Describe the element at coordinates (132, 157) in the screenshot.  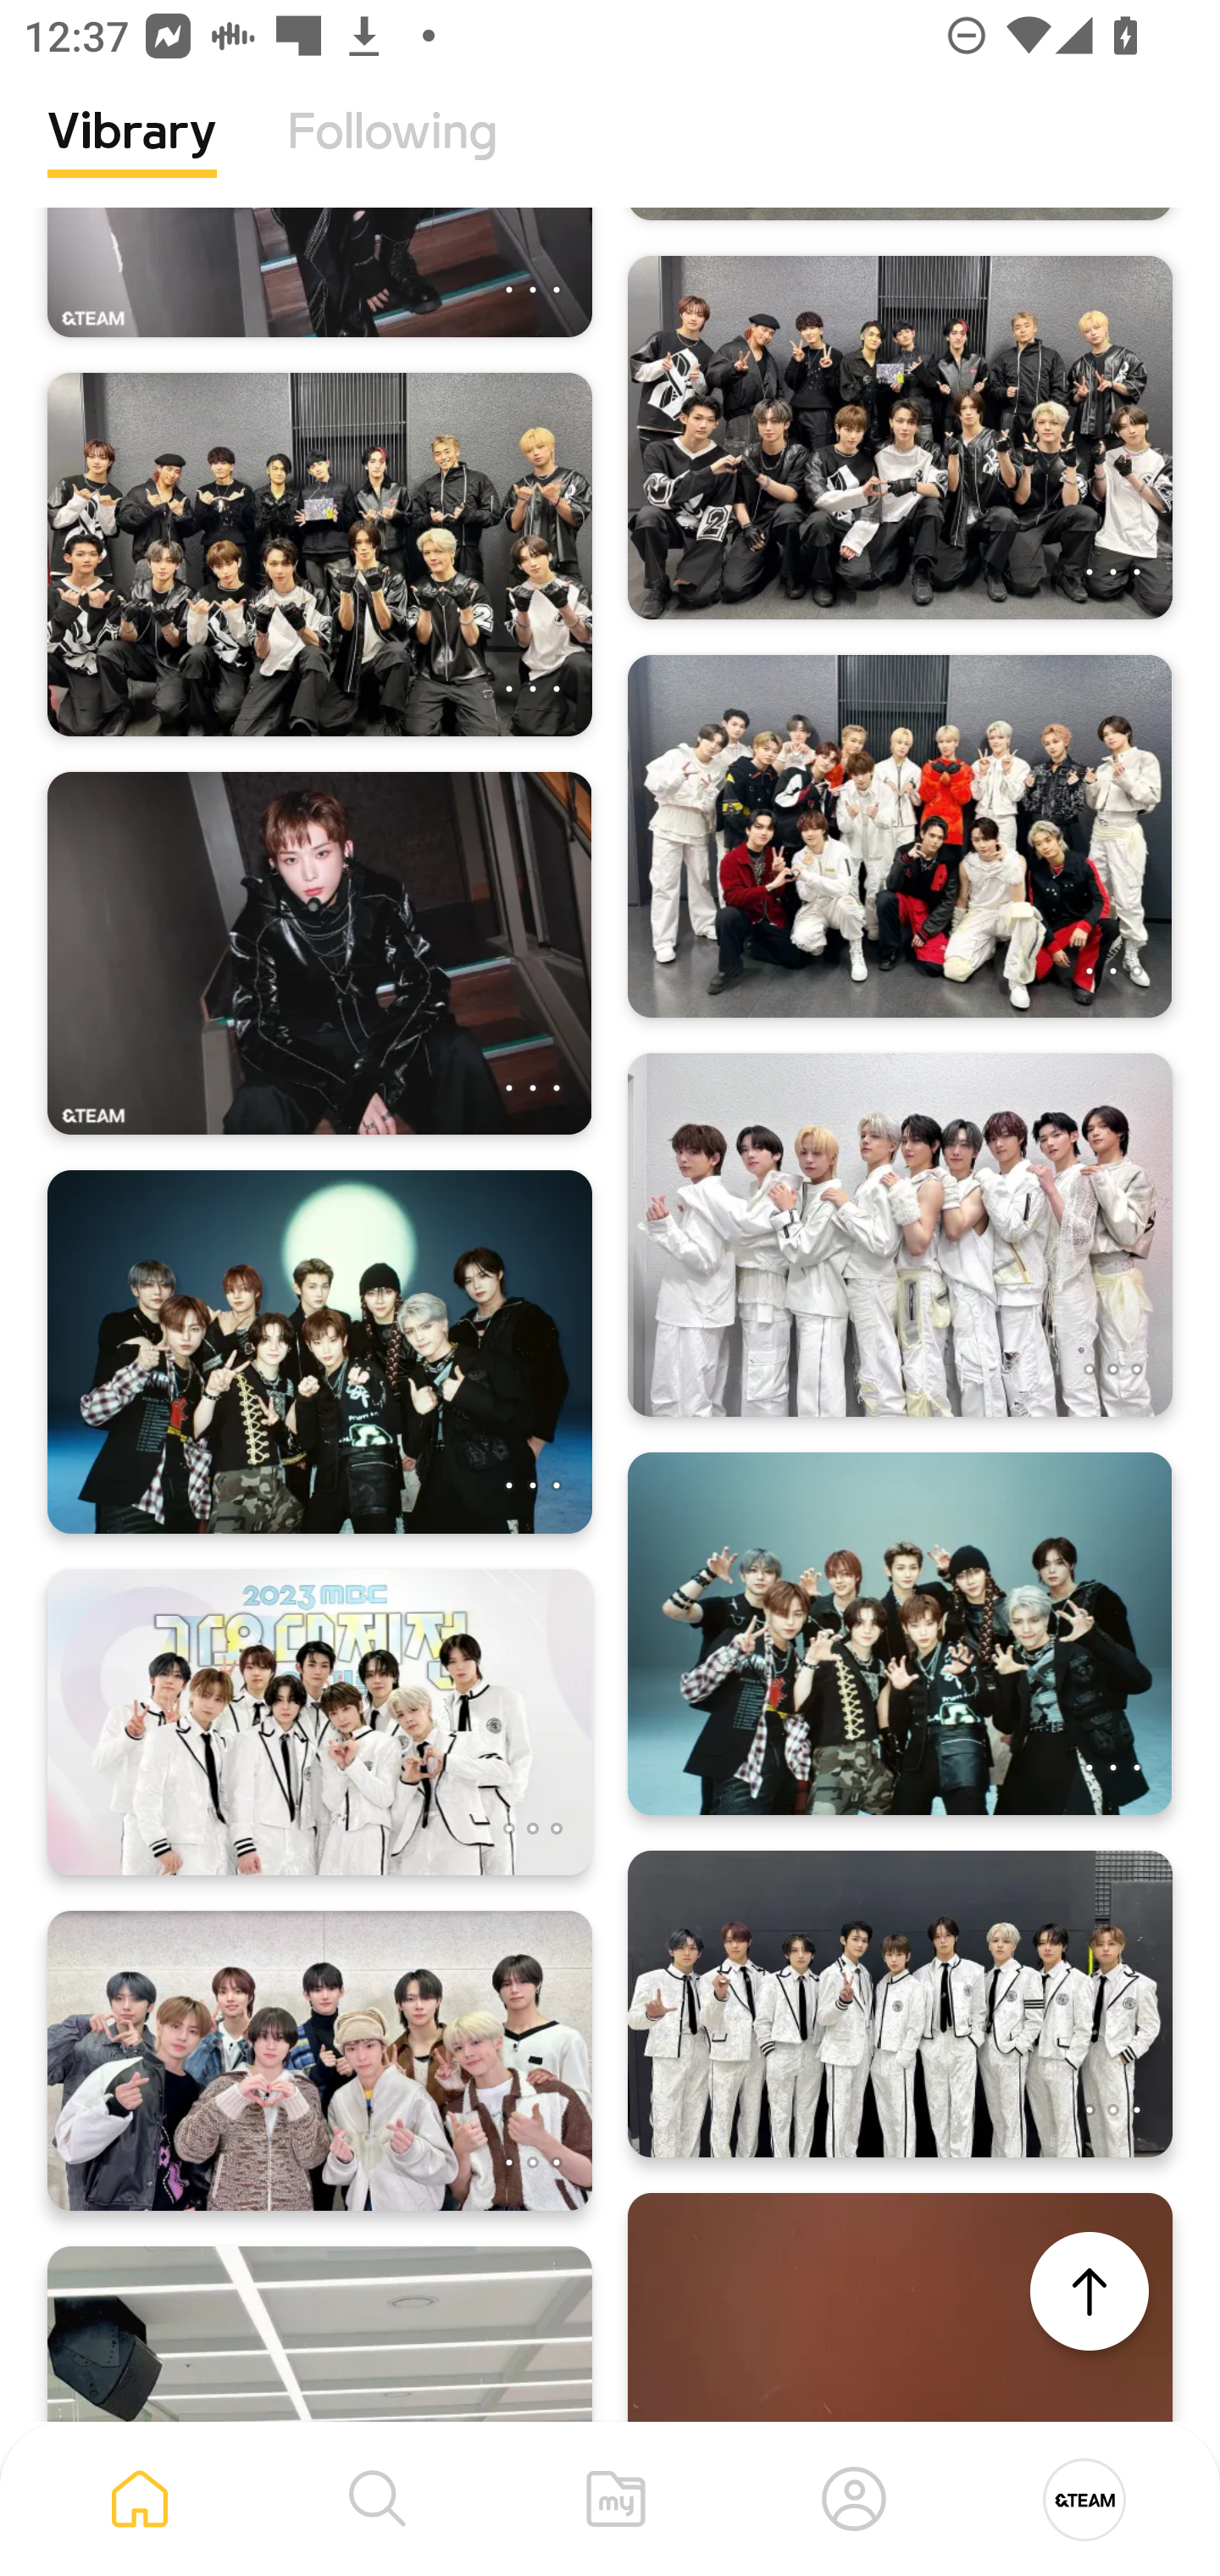
I see `Vibrary` at that location.